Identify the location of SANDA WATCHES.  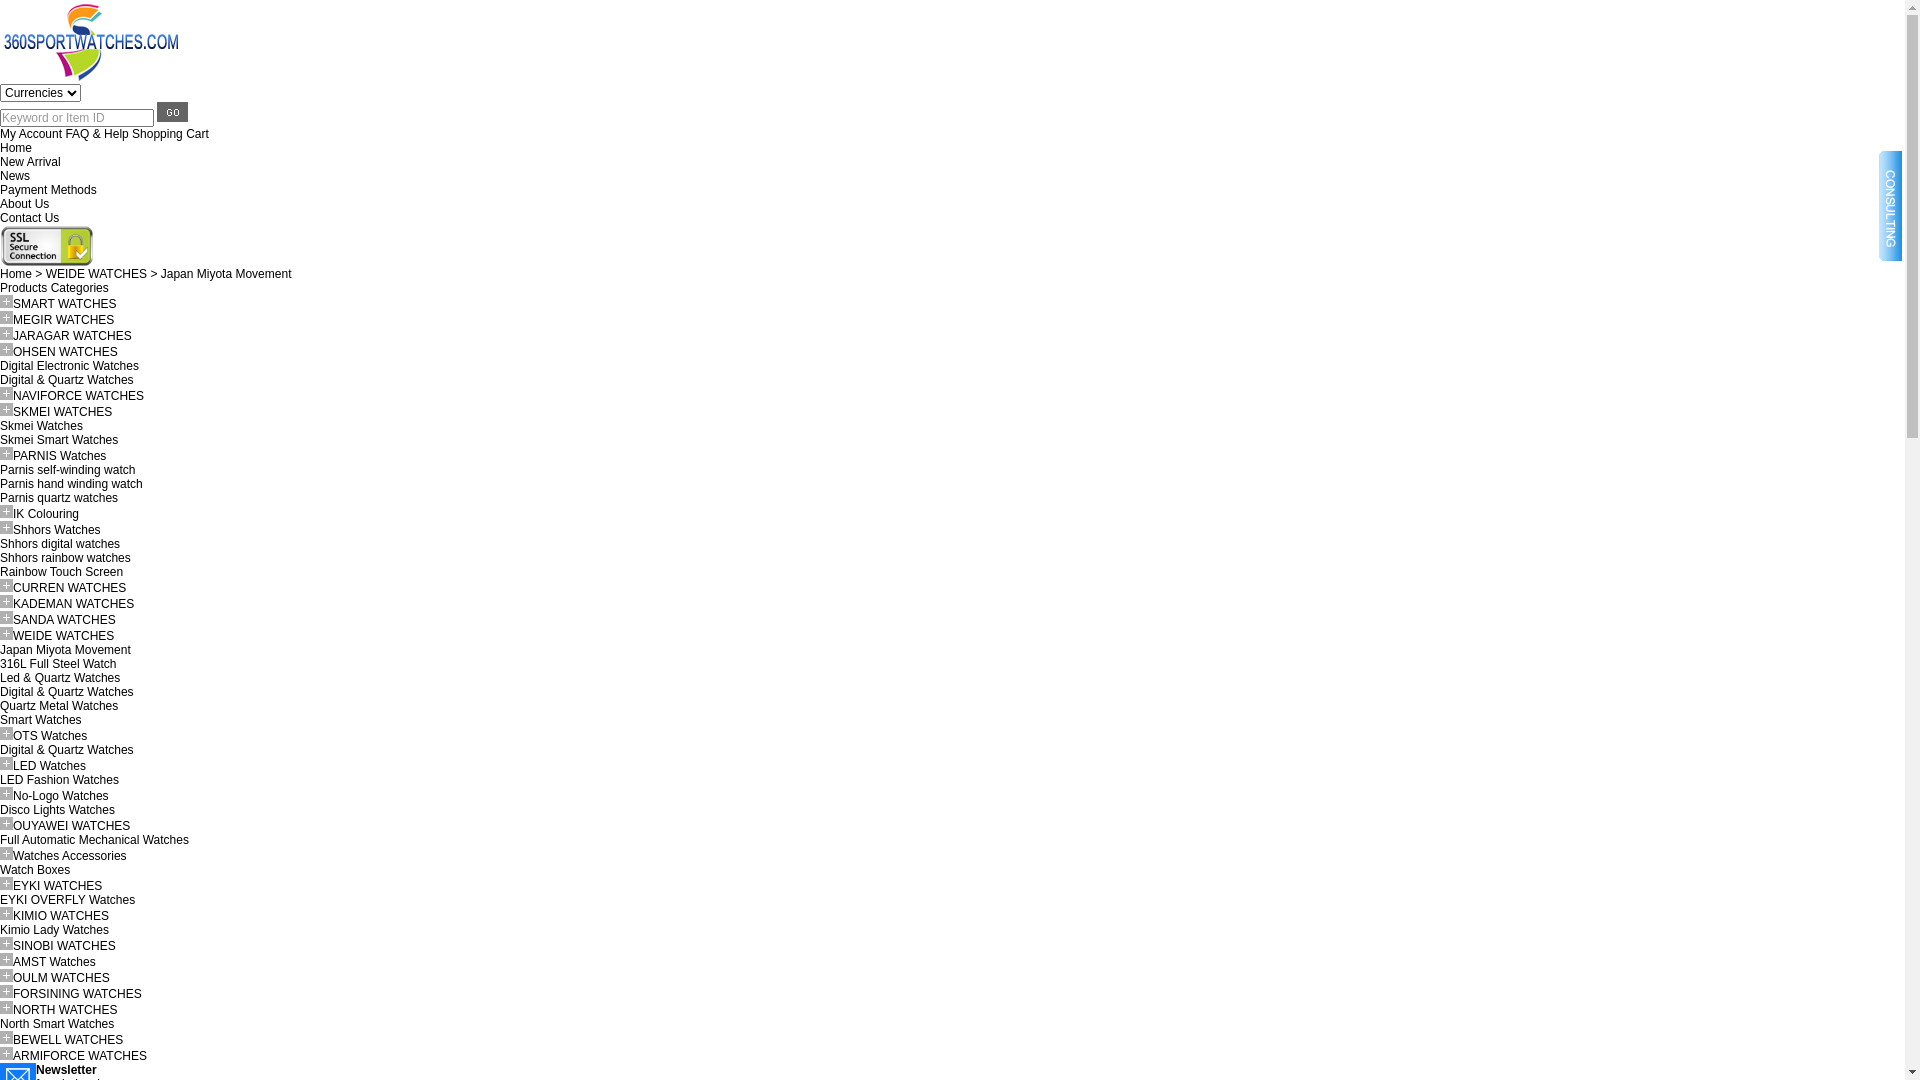
(64, 620).